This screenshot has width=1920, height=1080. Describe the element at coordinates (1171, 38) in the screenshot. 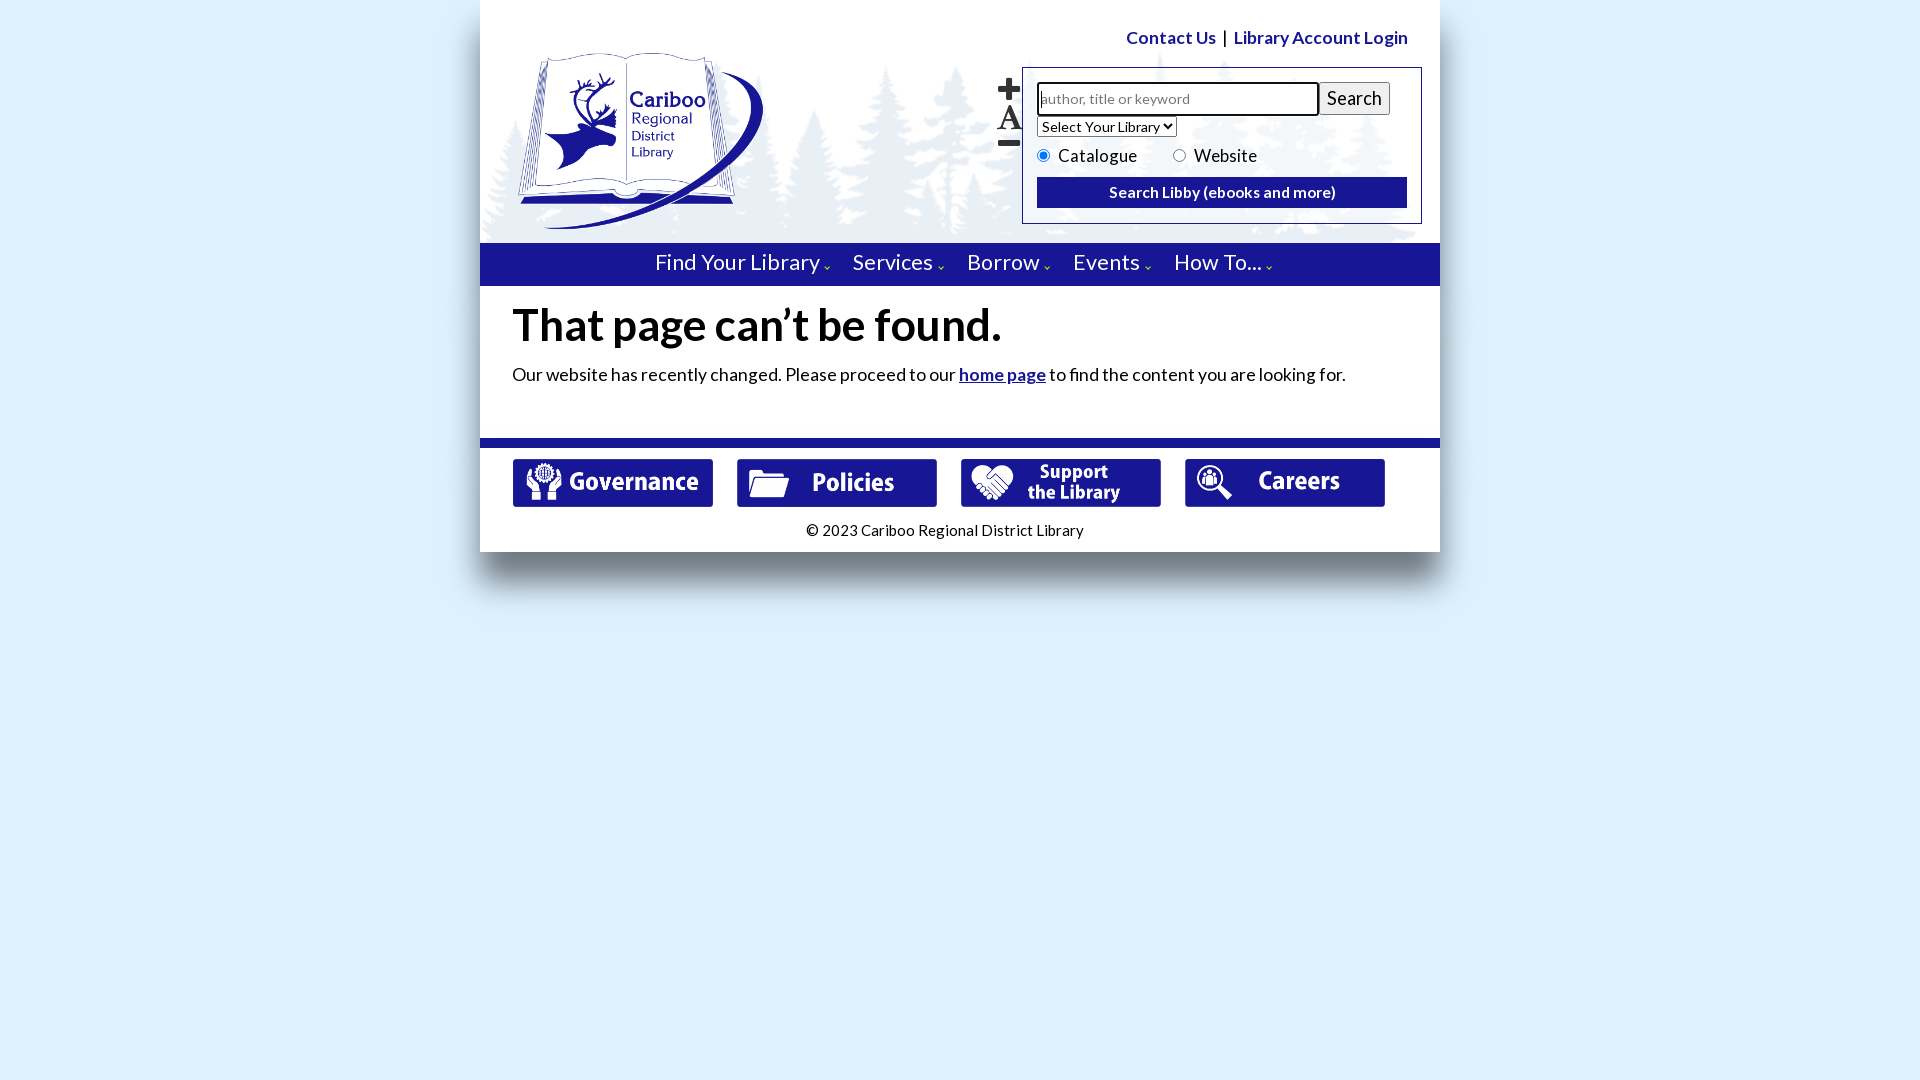

I see `Contact Us` at that location.